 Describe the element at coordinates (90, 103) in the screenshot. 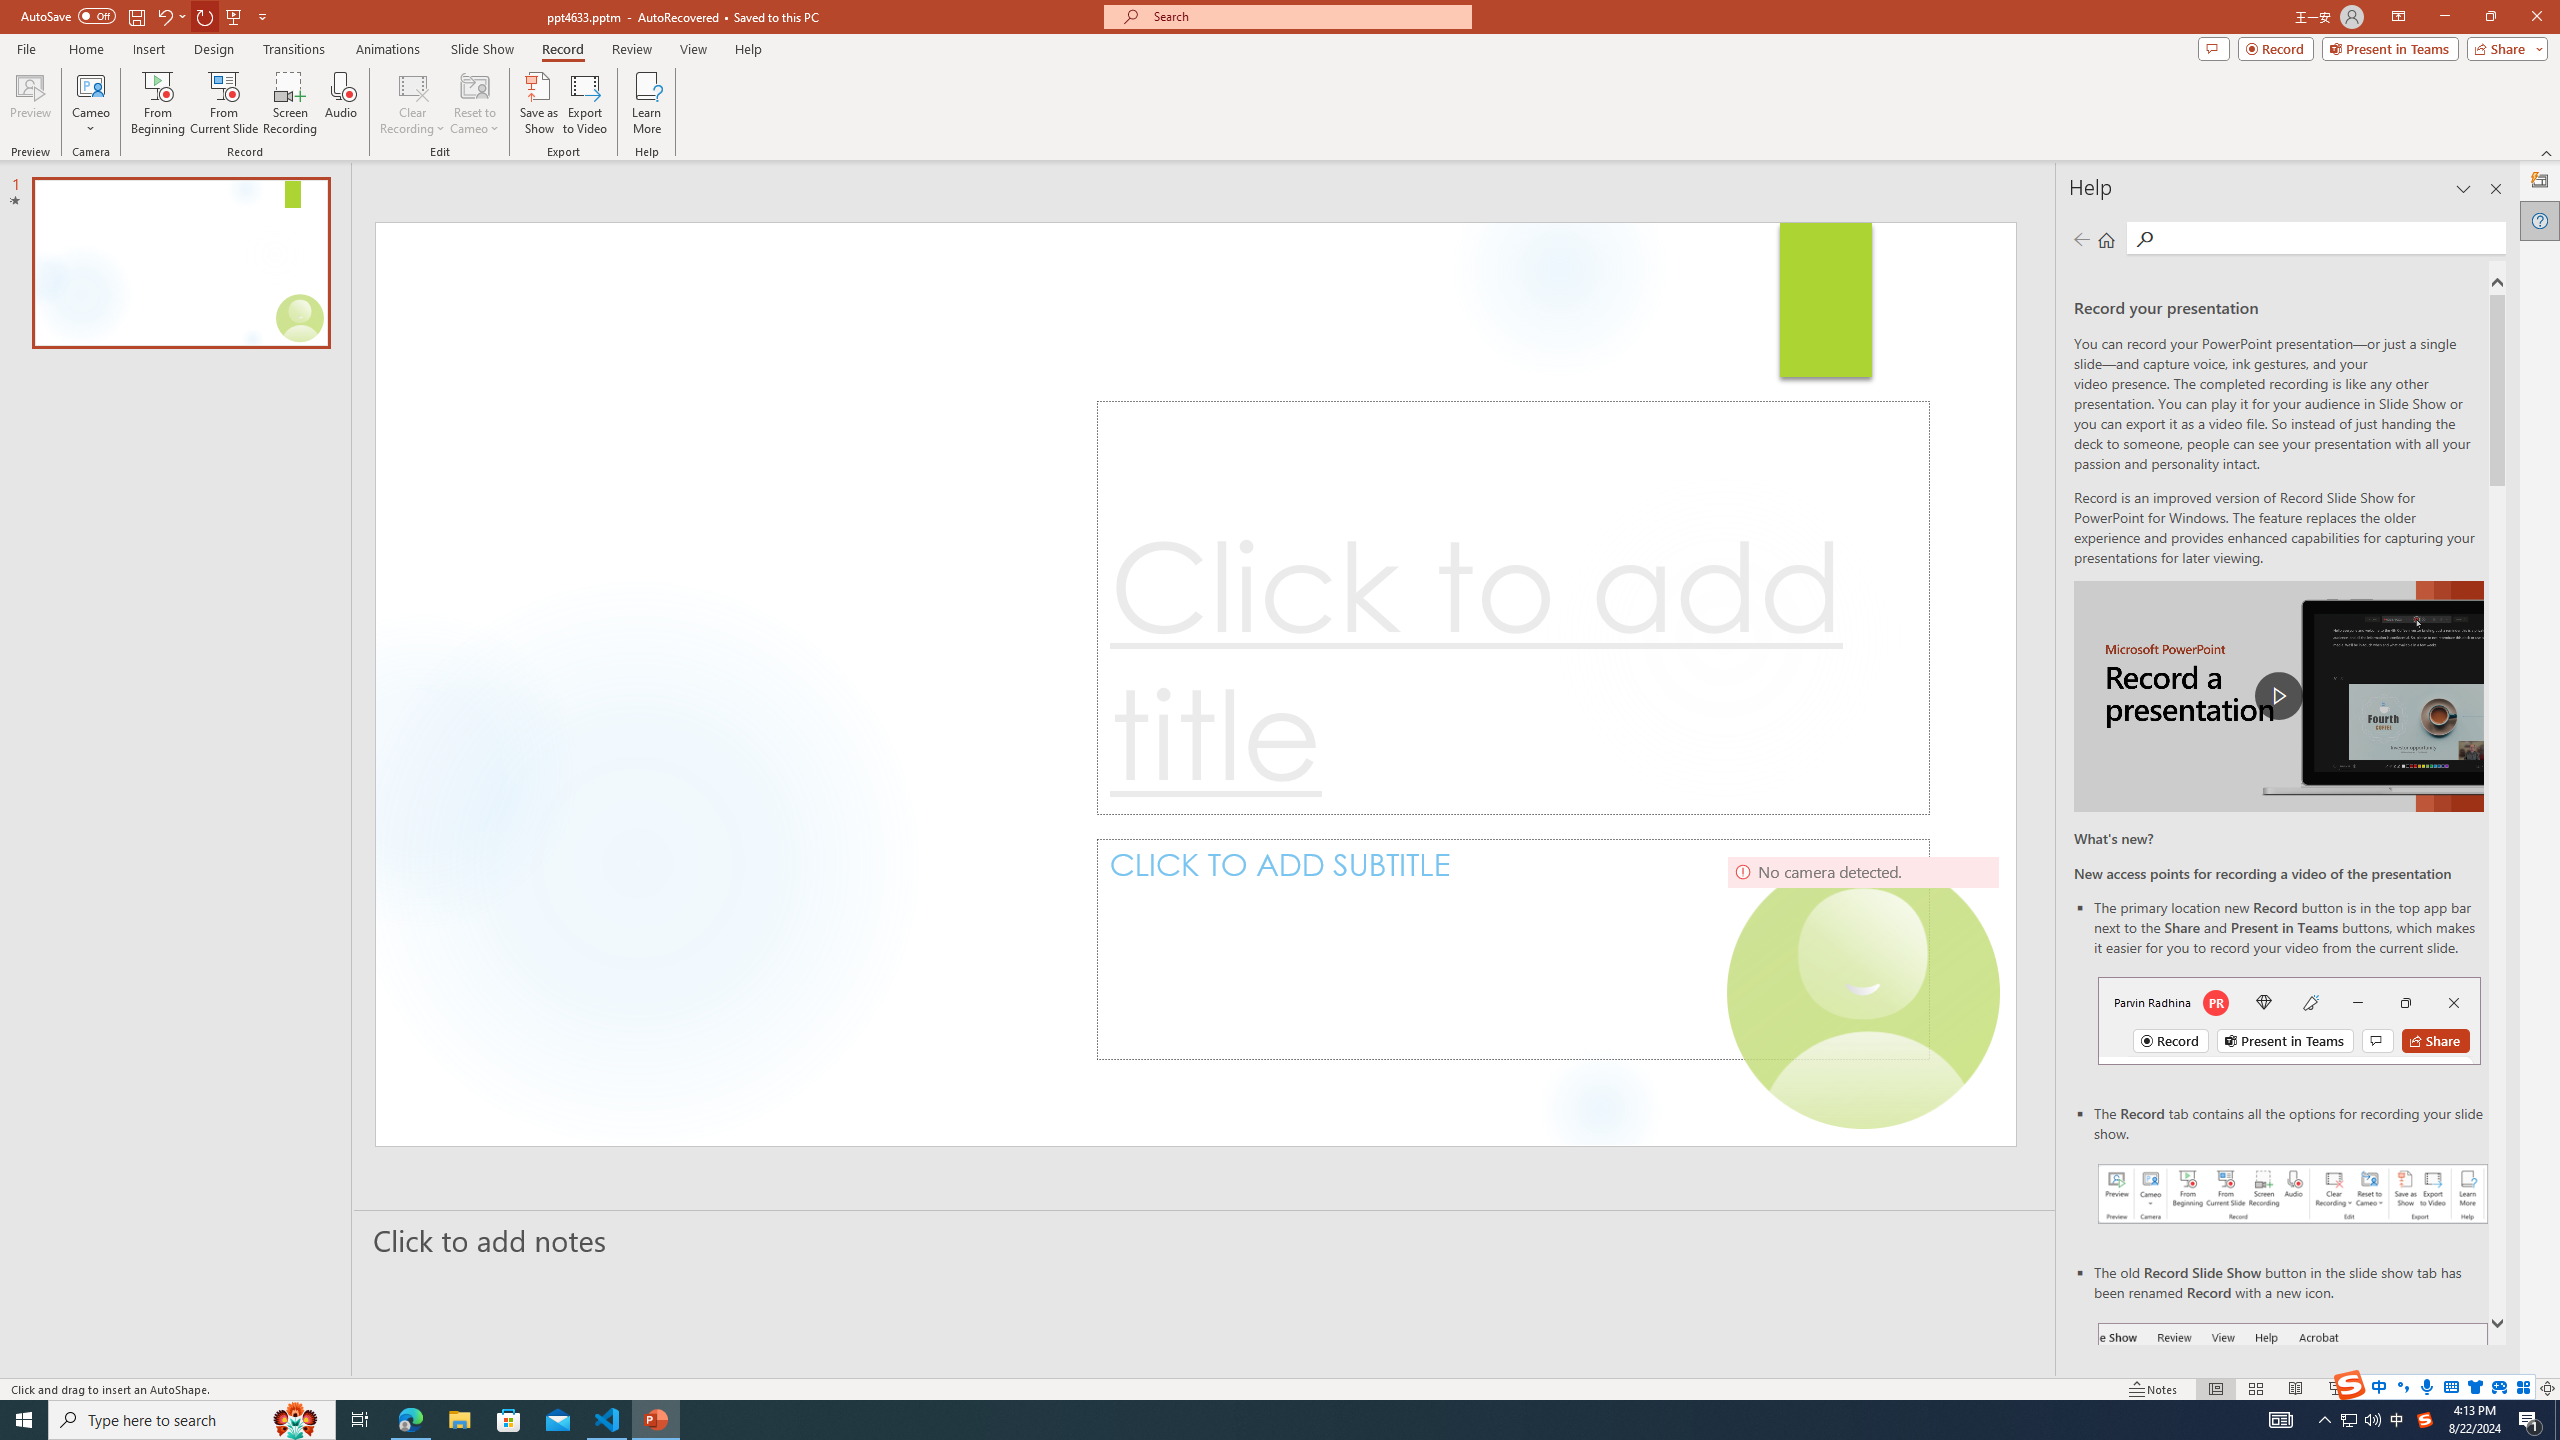

I see `Cameo` at that location.